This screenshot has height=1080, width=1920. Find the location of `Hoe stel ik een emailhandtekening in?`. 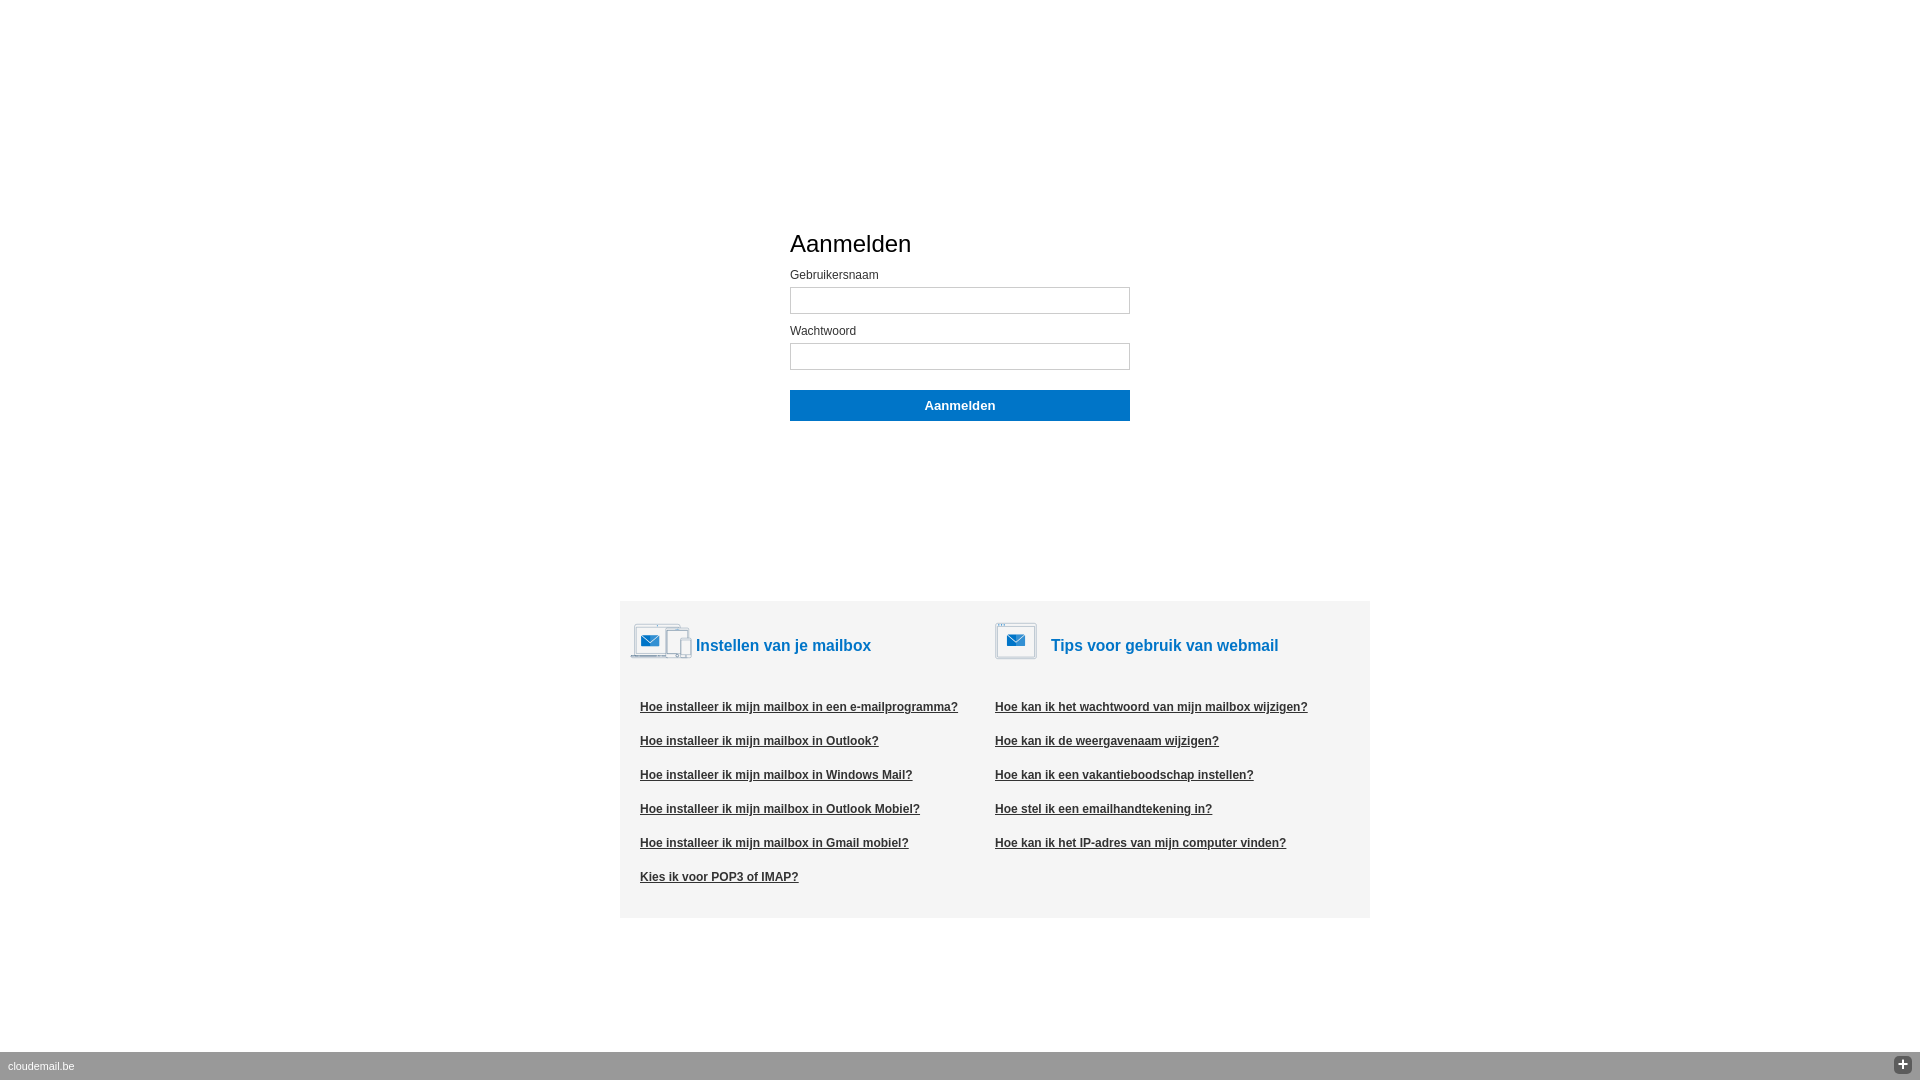

Hoe stel ik een emailhandtekening in? is located at coordinates (1103, 809).